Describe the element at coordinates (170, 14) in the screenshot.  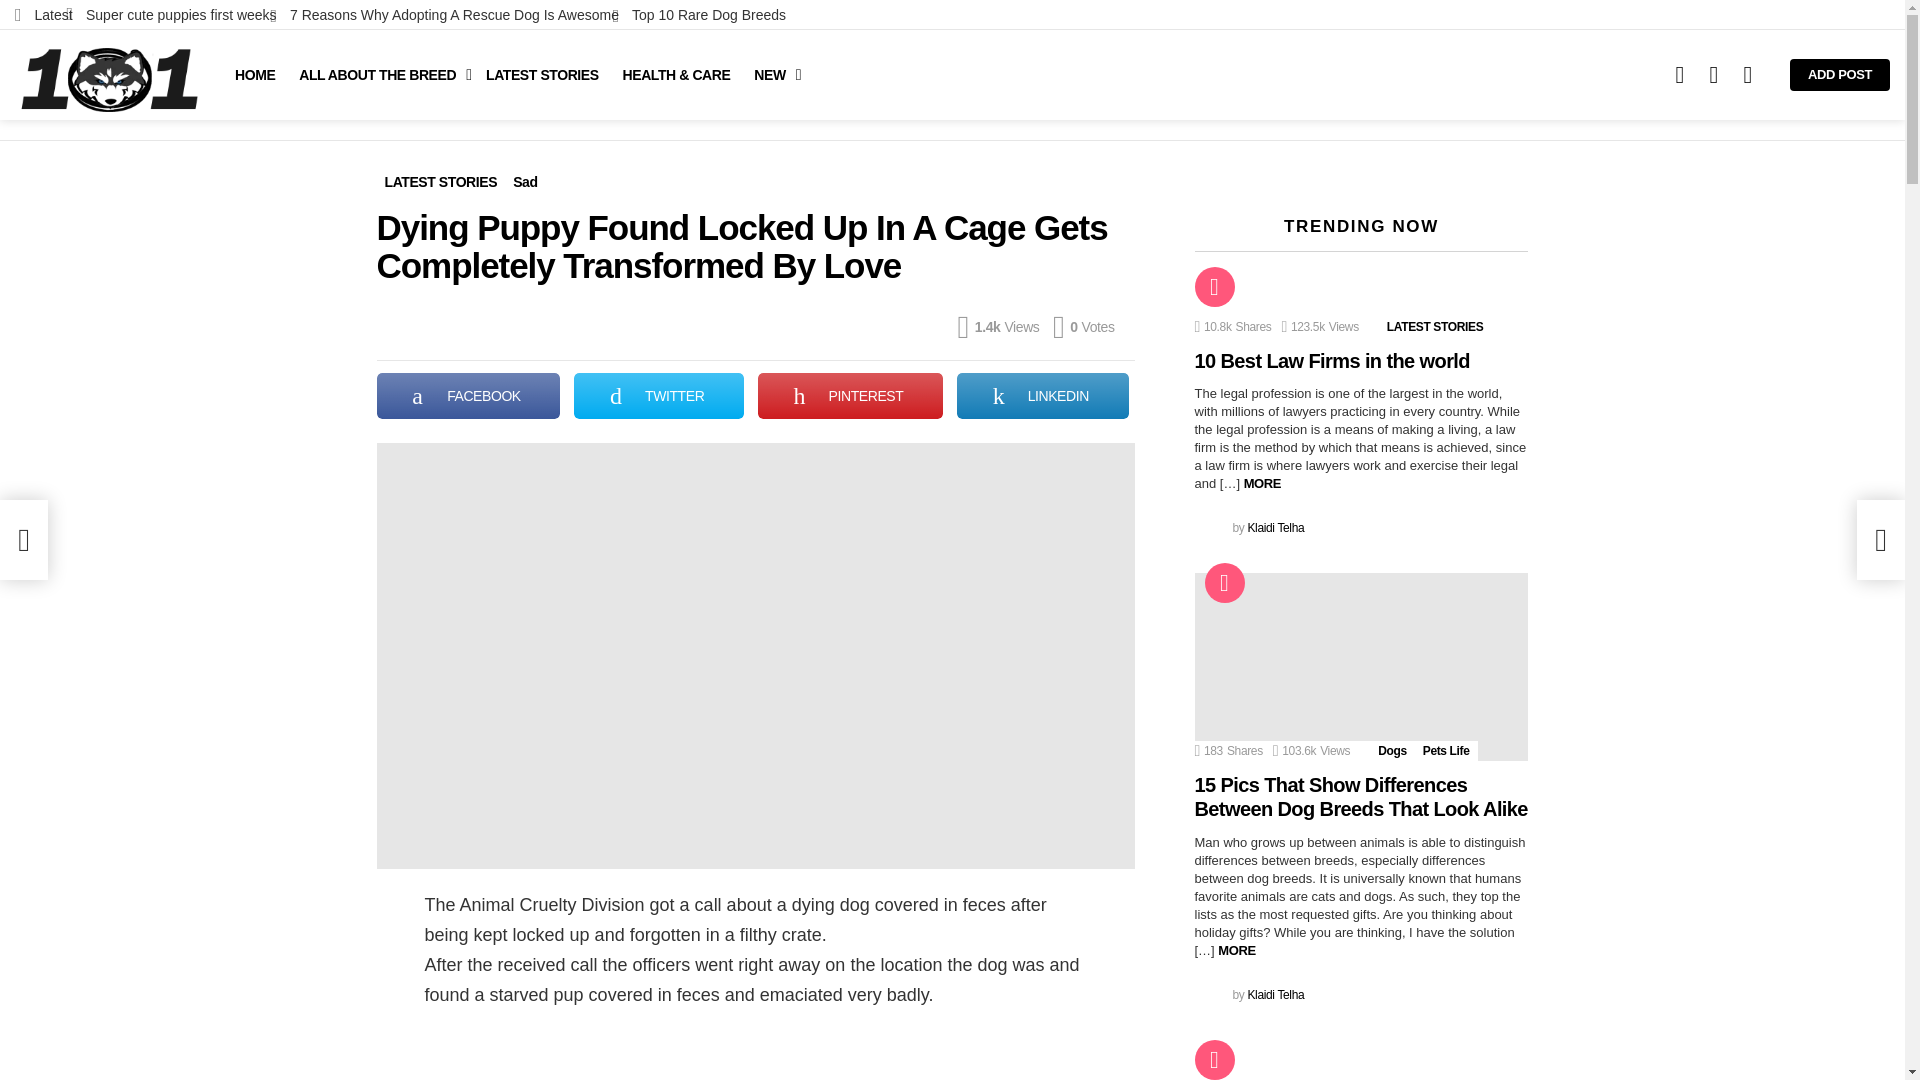
I see `Super cute puppies first weeks` at that location.